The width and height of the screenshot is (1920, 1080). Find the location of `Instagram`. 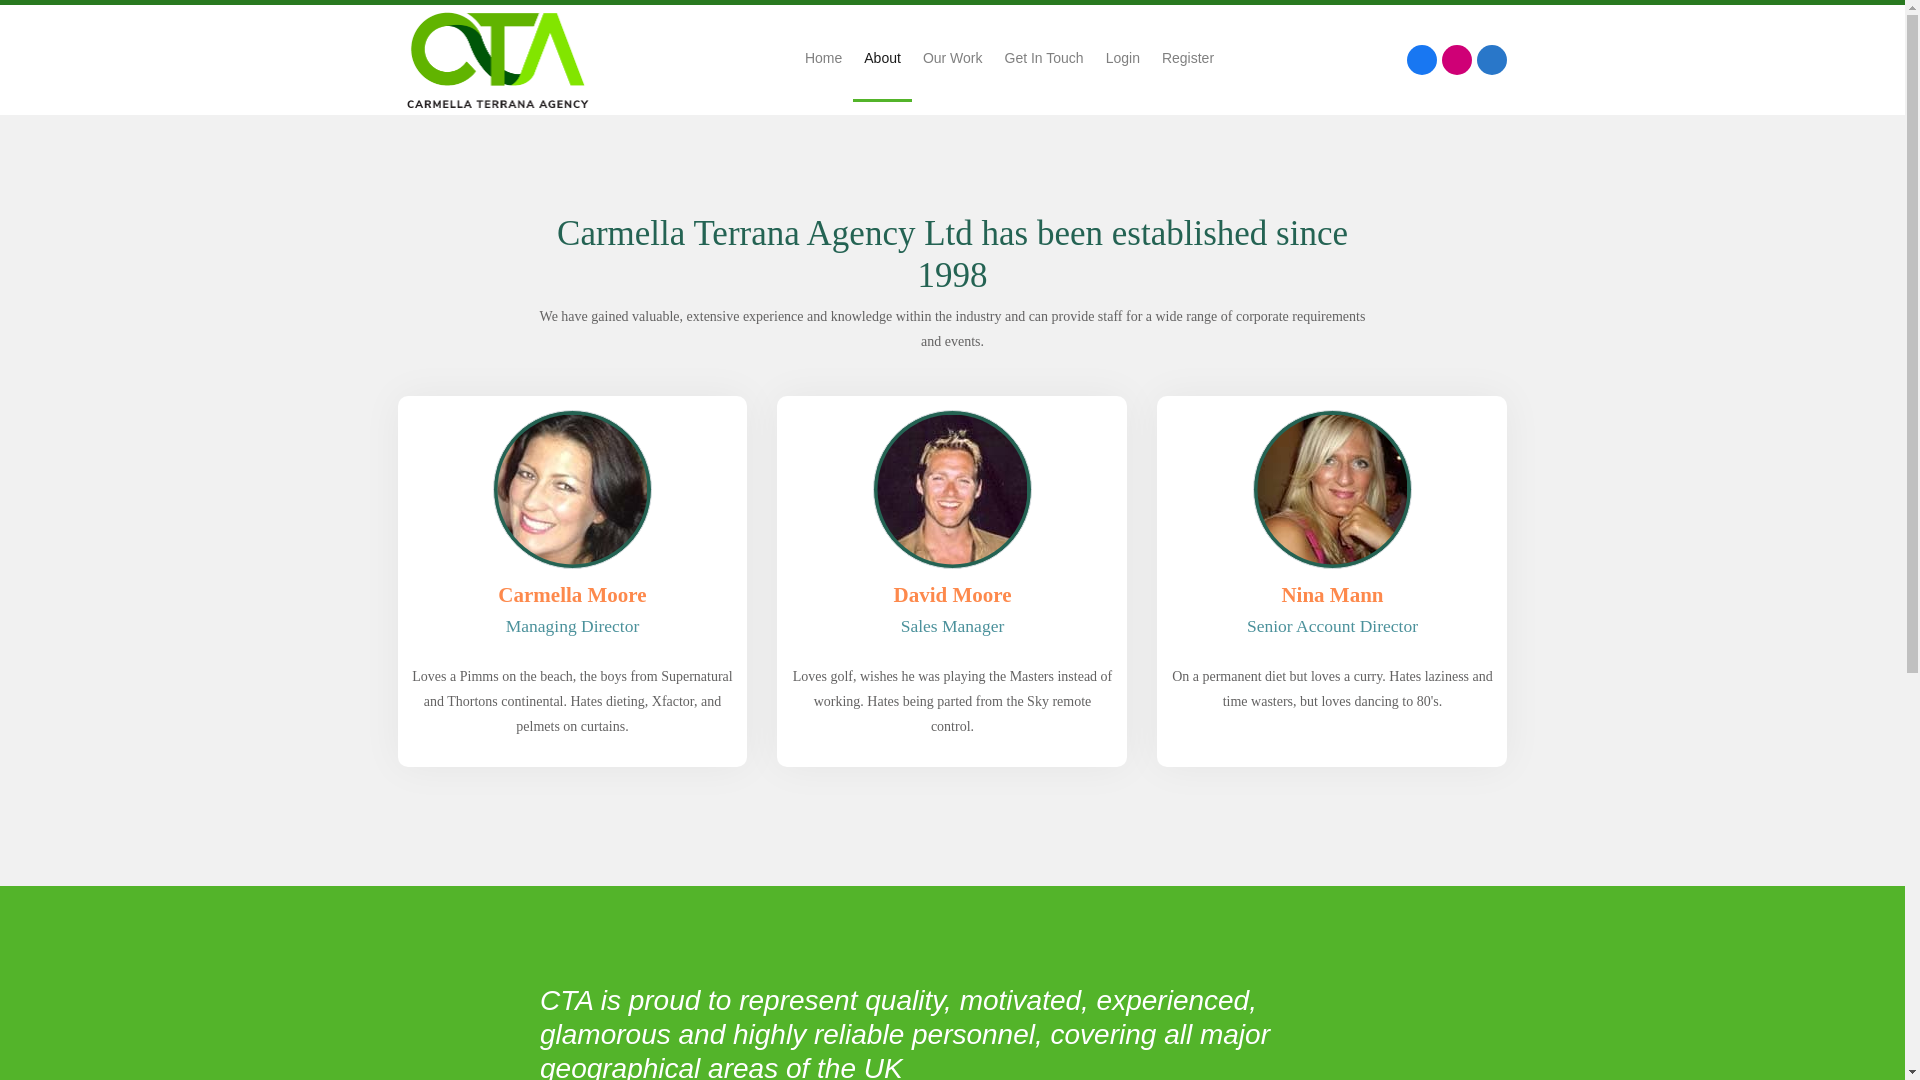

Instagram is located at coordinates (1456, 60).